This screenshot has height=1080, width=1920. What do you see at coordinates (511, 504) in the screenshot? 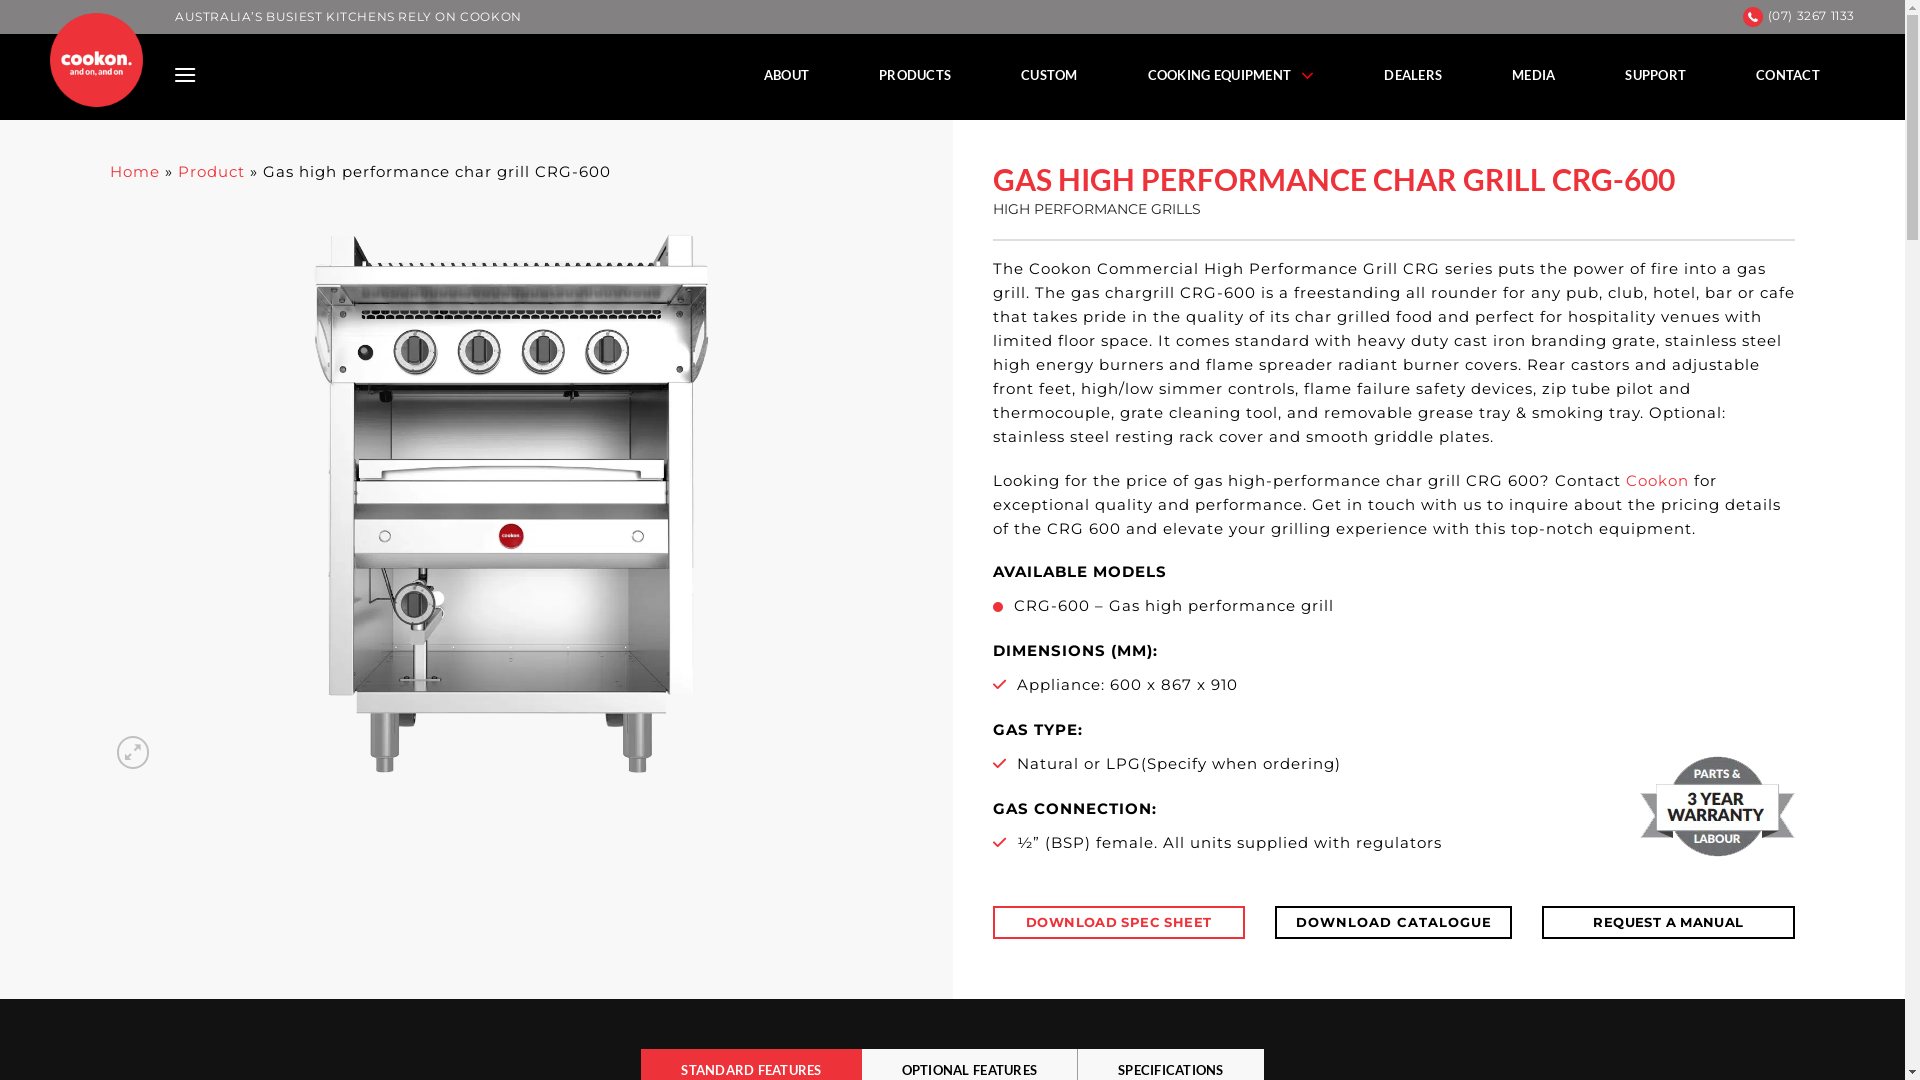
I see `HighPerfGrill_CRG600_NewLOGO` at bounding box center [511, 504].